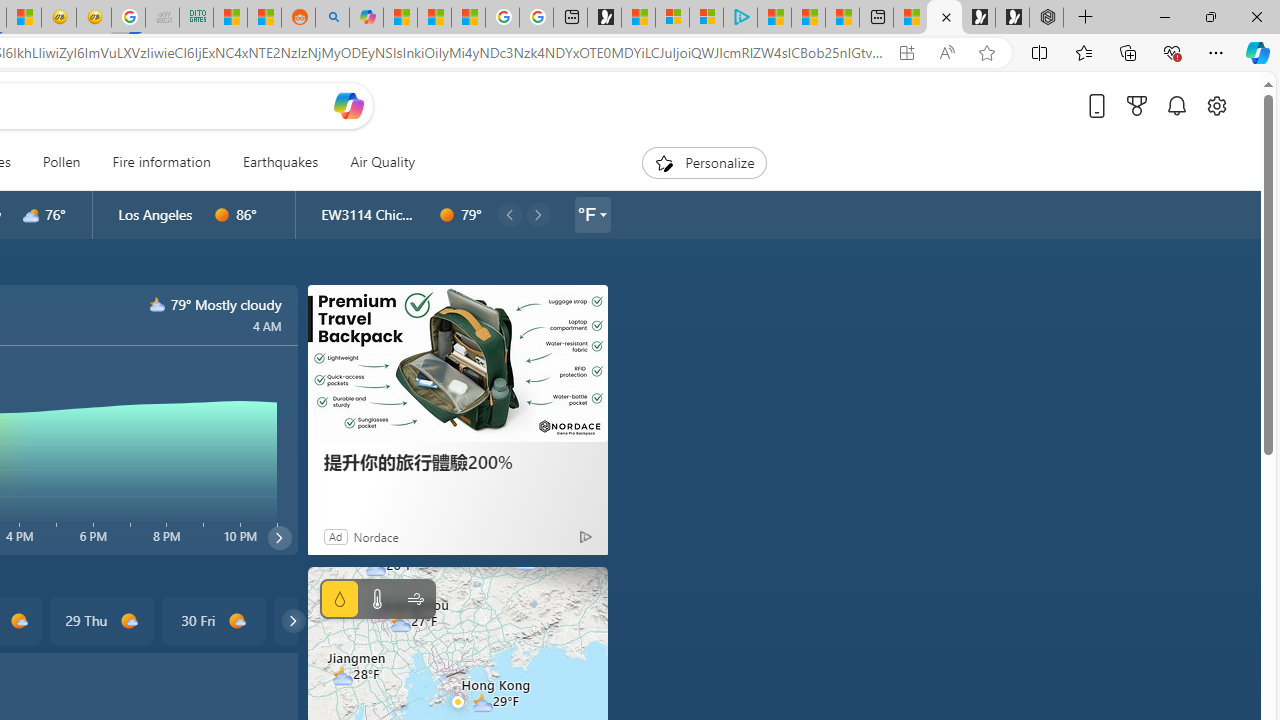 This screenshot has width=1280, height=720. I want to click on Fire information, so click(162, 162).